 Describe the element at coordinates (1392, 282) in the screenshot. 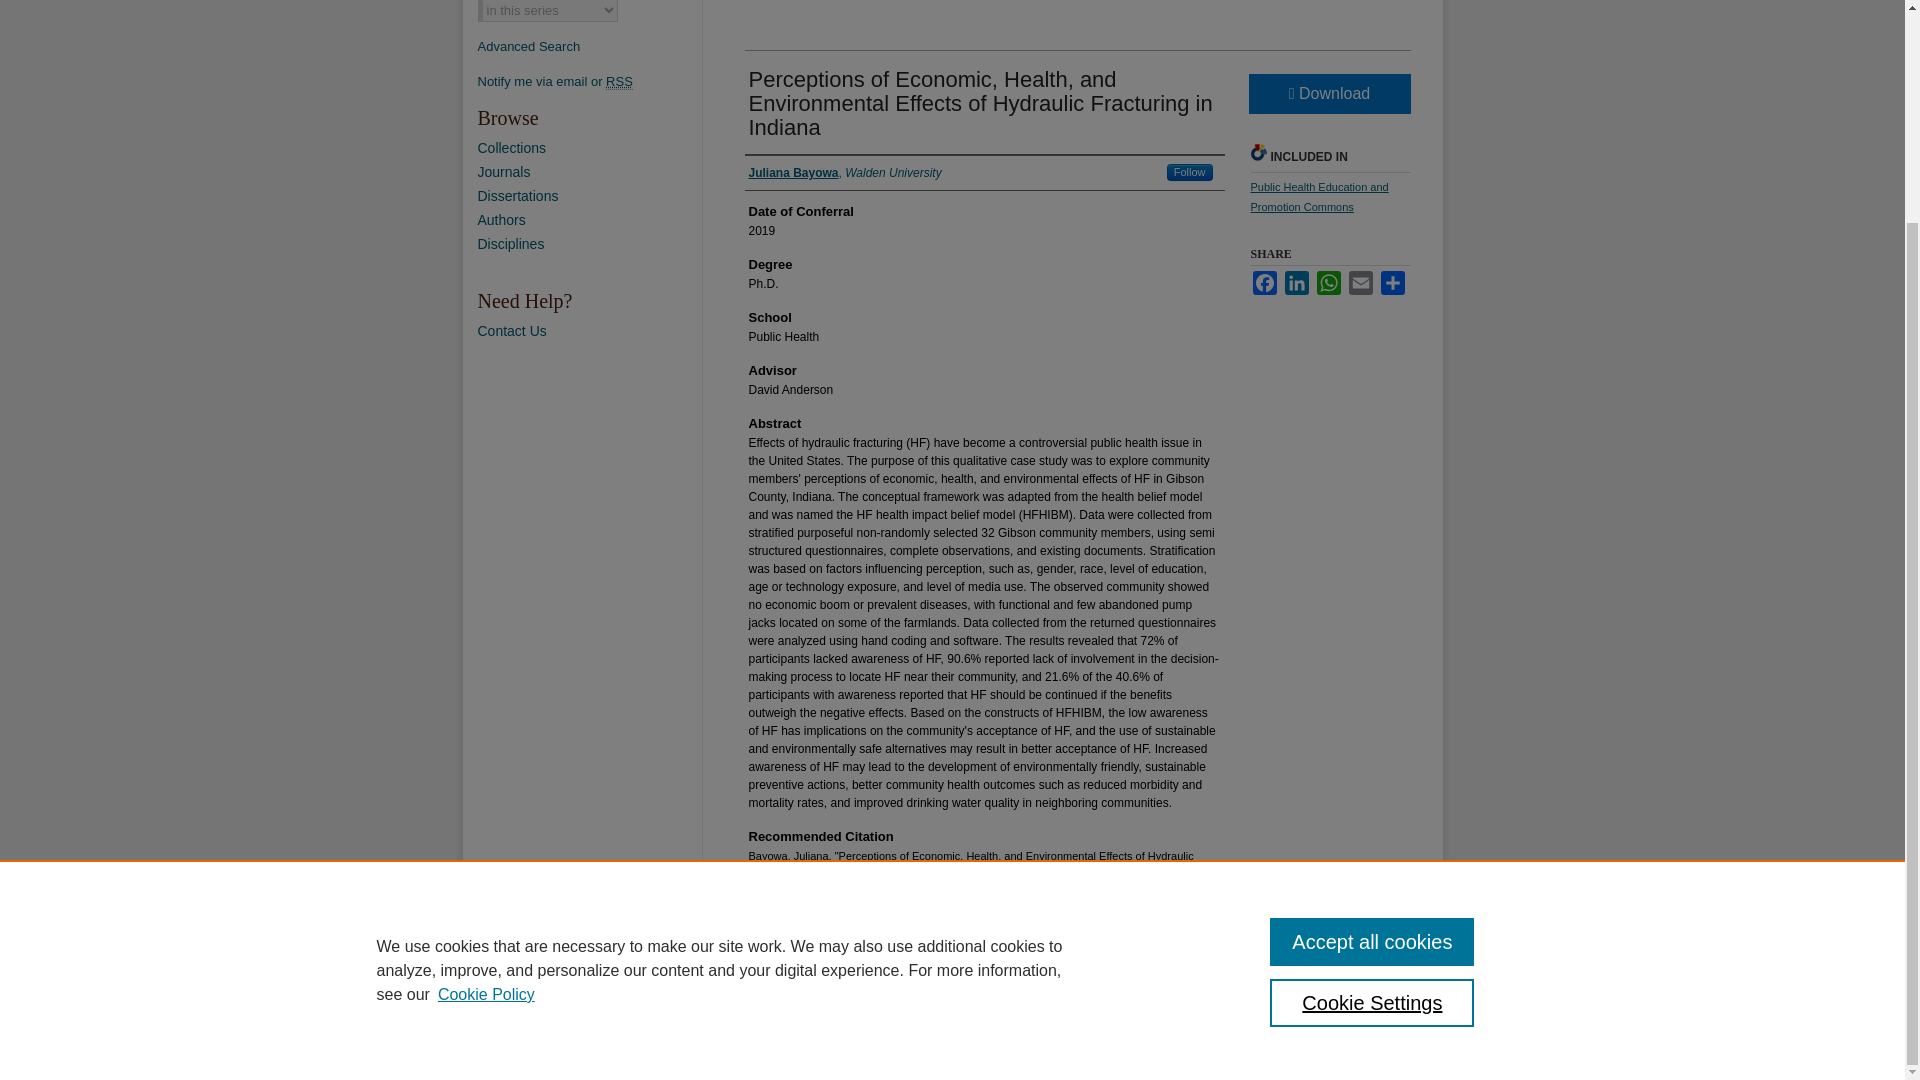

I see `Share` at that location.